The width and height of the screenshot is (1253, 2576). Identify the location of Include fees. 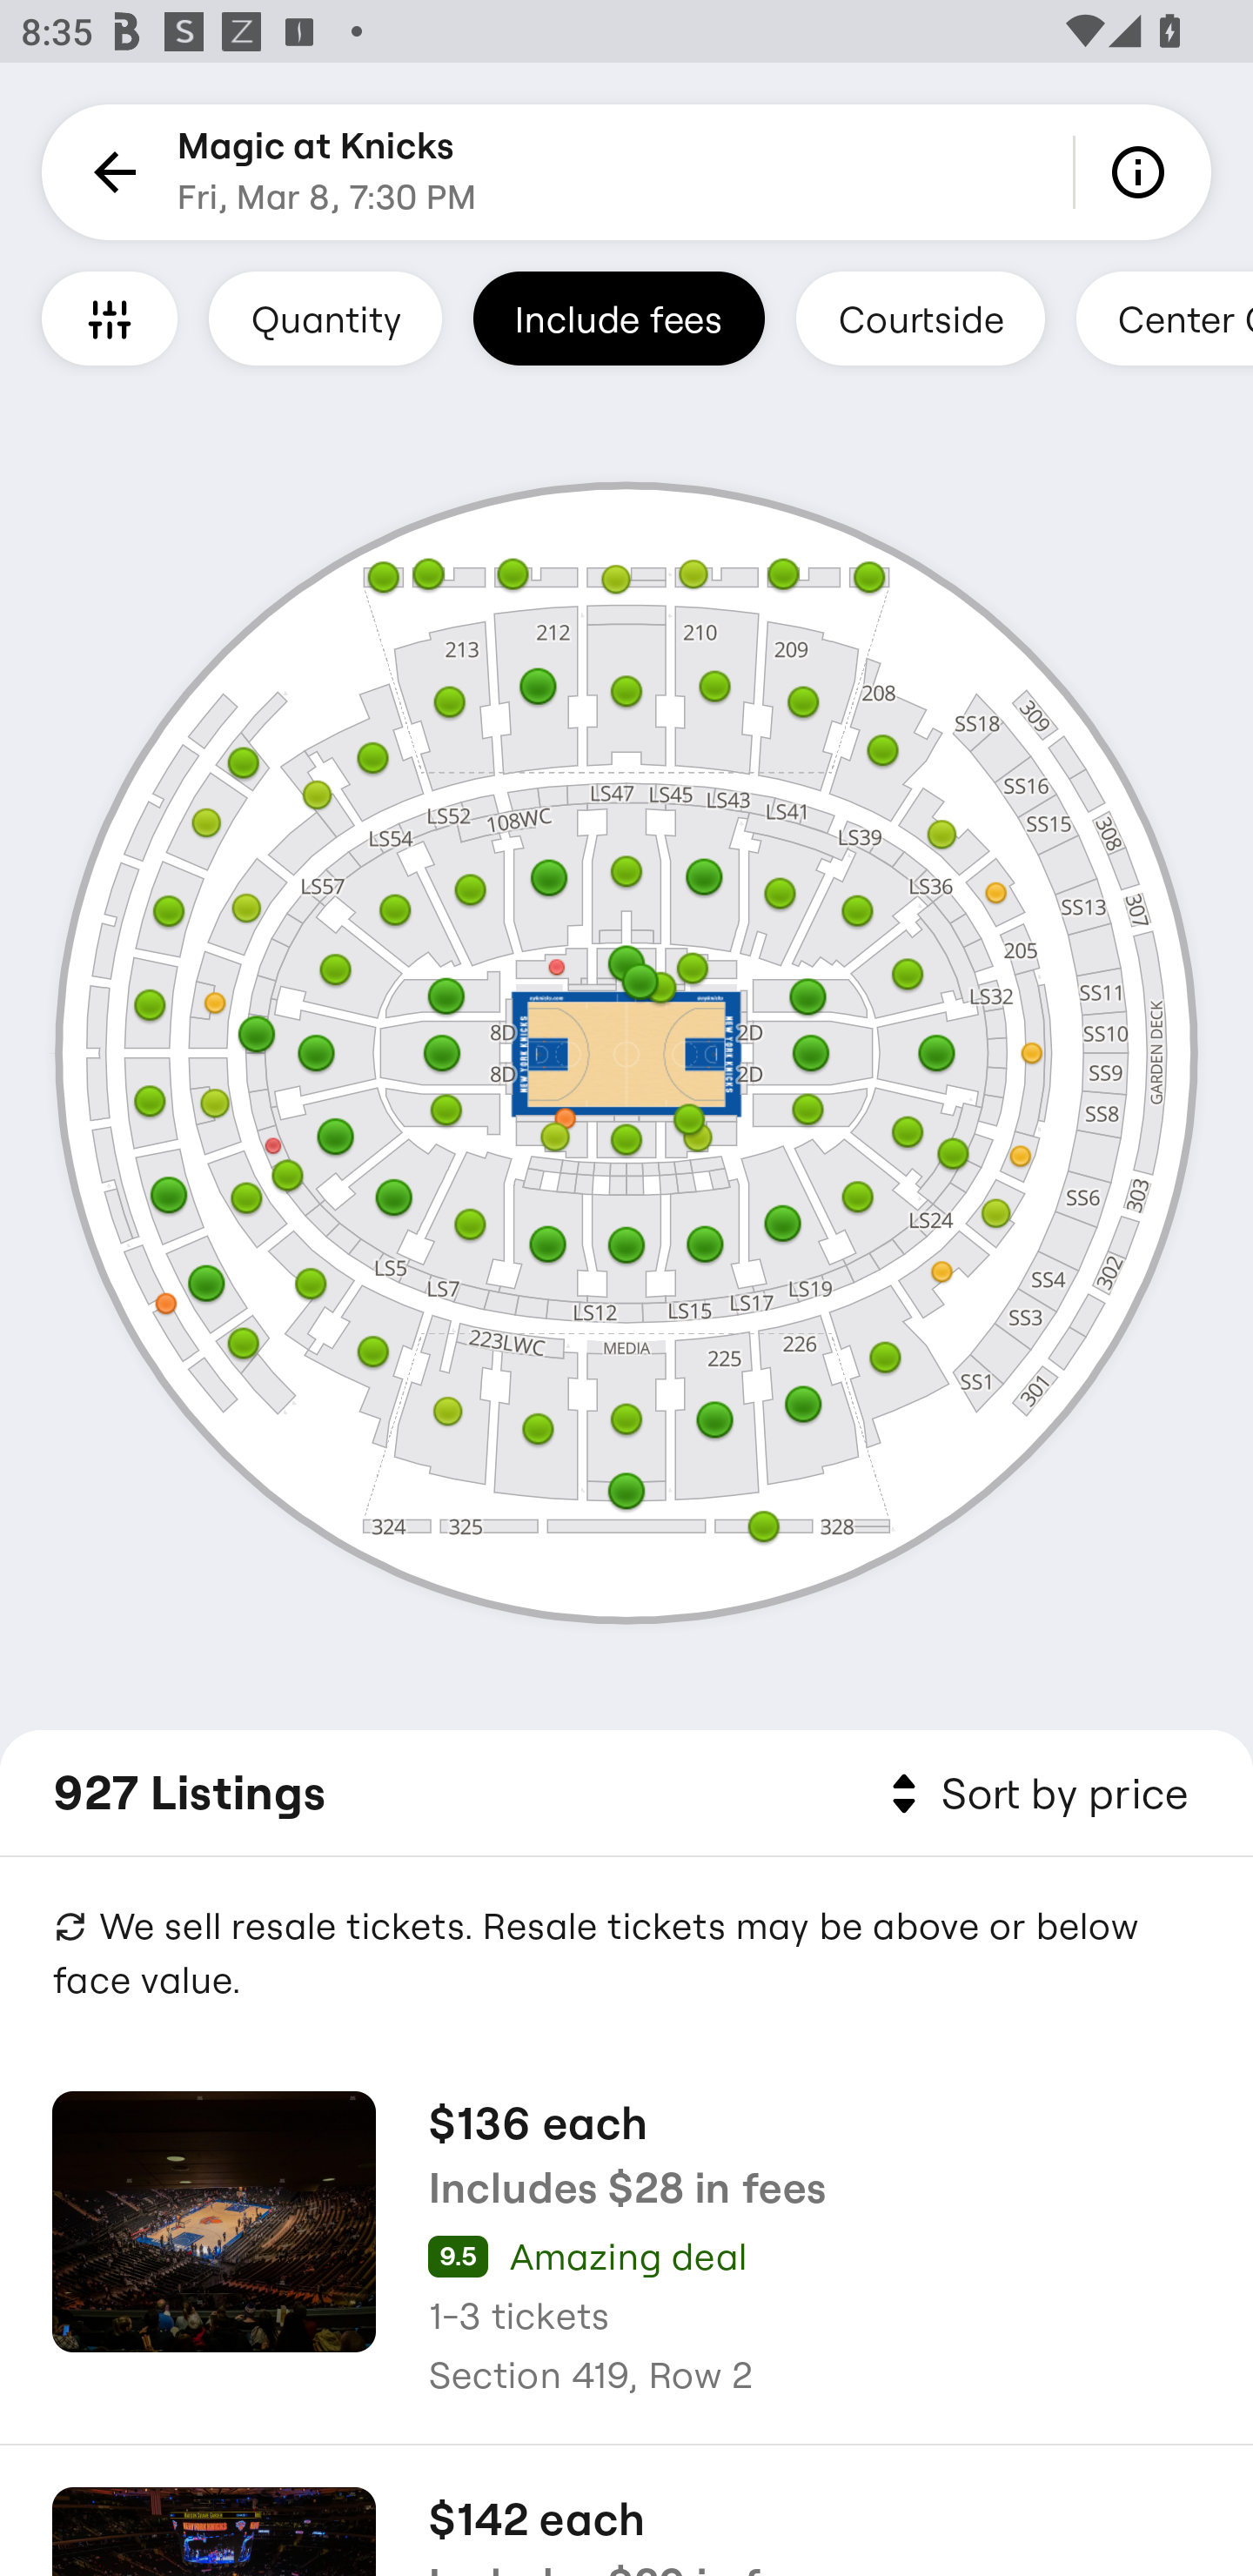
(619, 318).